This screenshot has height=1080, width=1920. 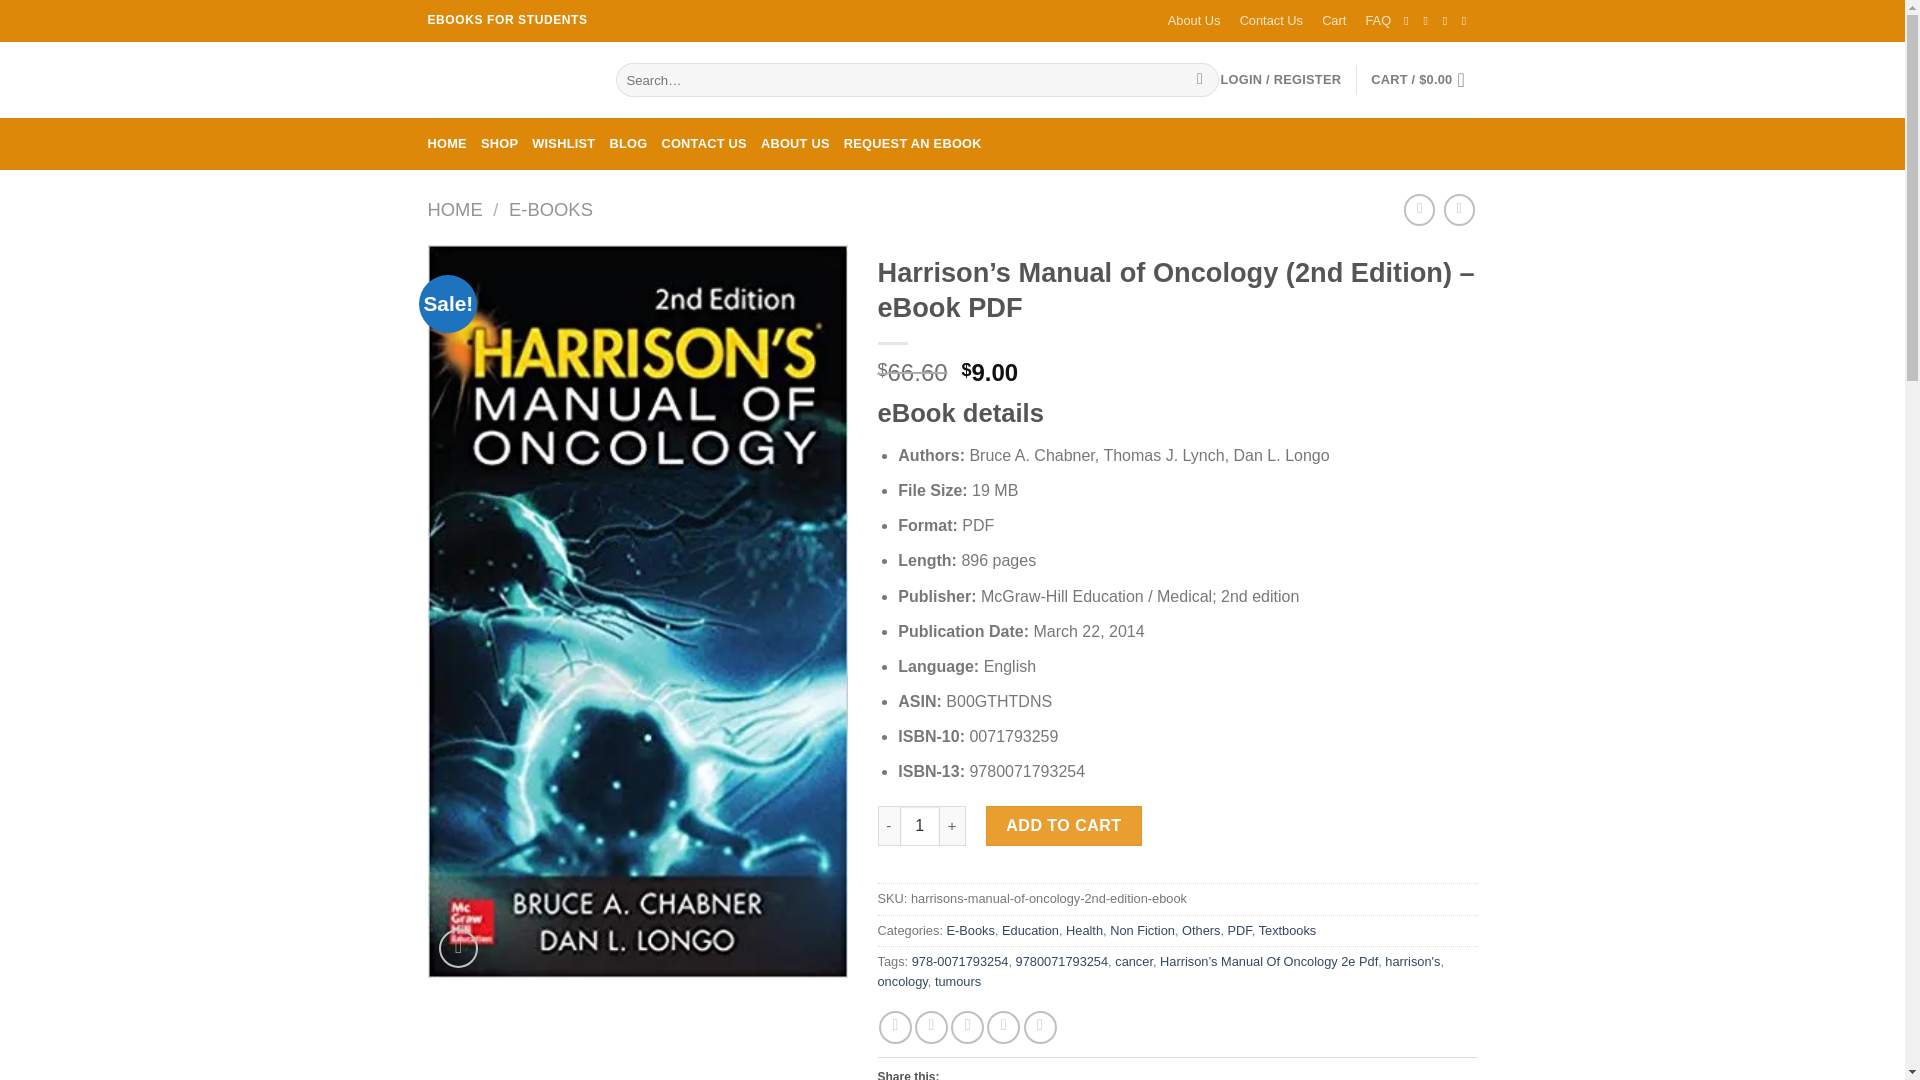 What do you see at coordinates (1064, 825) in the screenshot?
I see `ADD TO CART` at bounding box center [1064, 825].